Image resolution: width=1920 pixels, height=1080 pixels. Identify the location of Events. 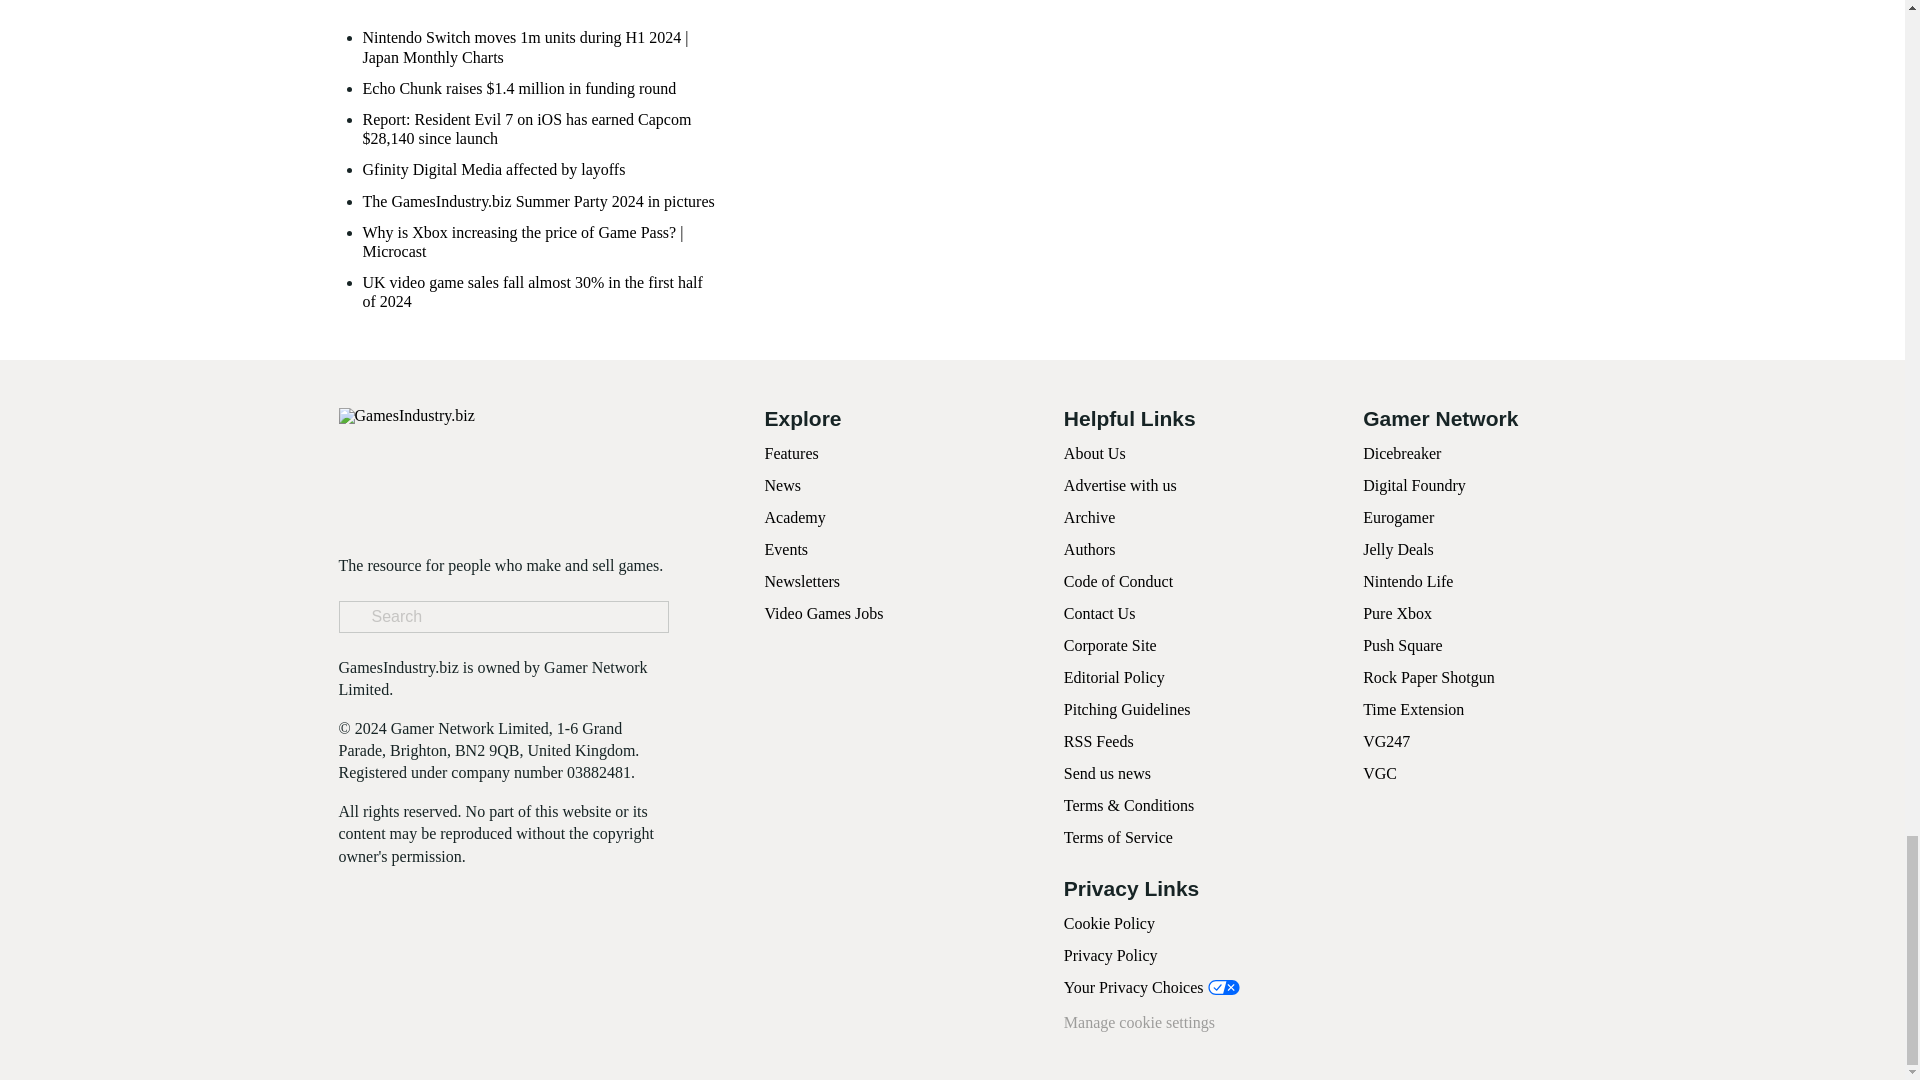
(786, 550).